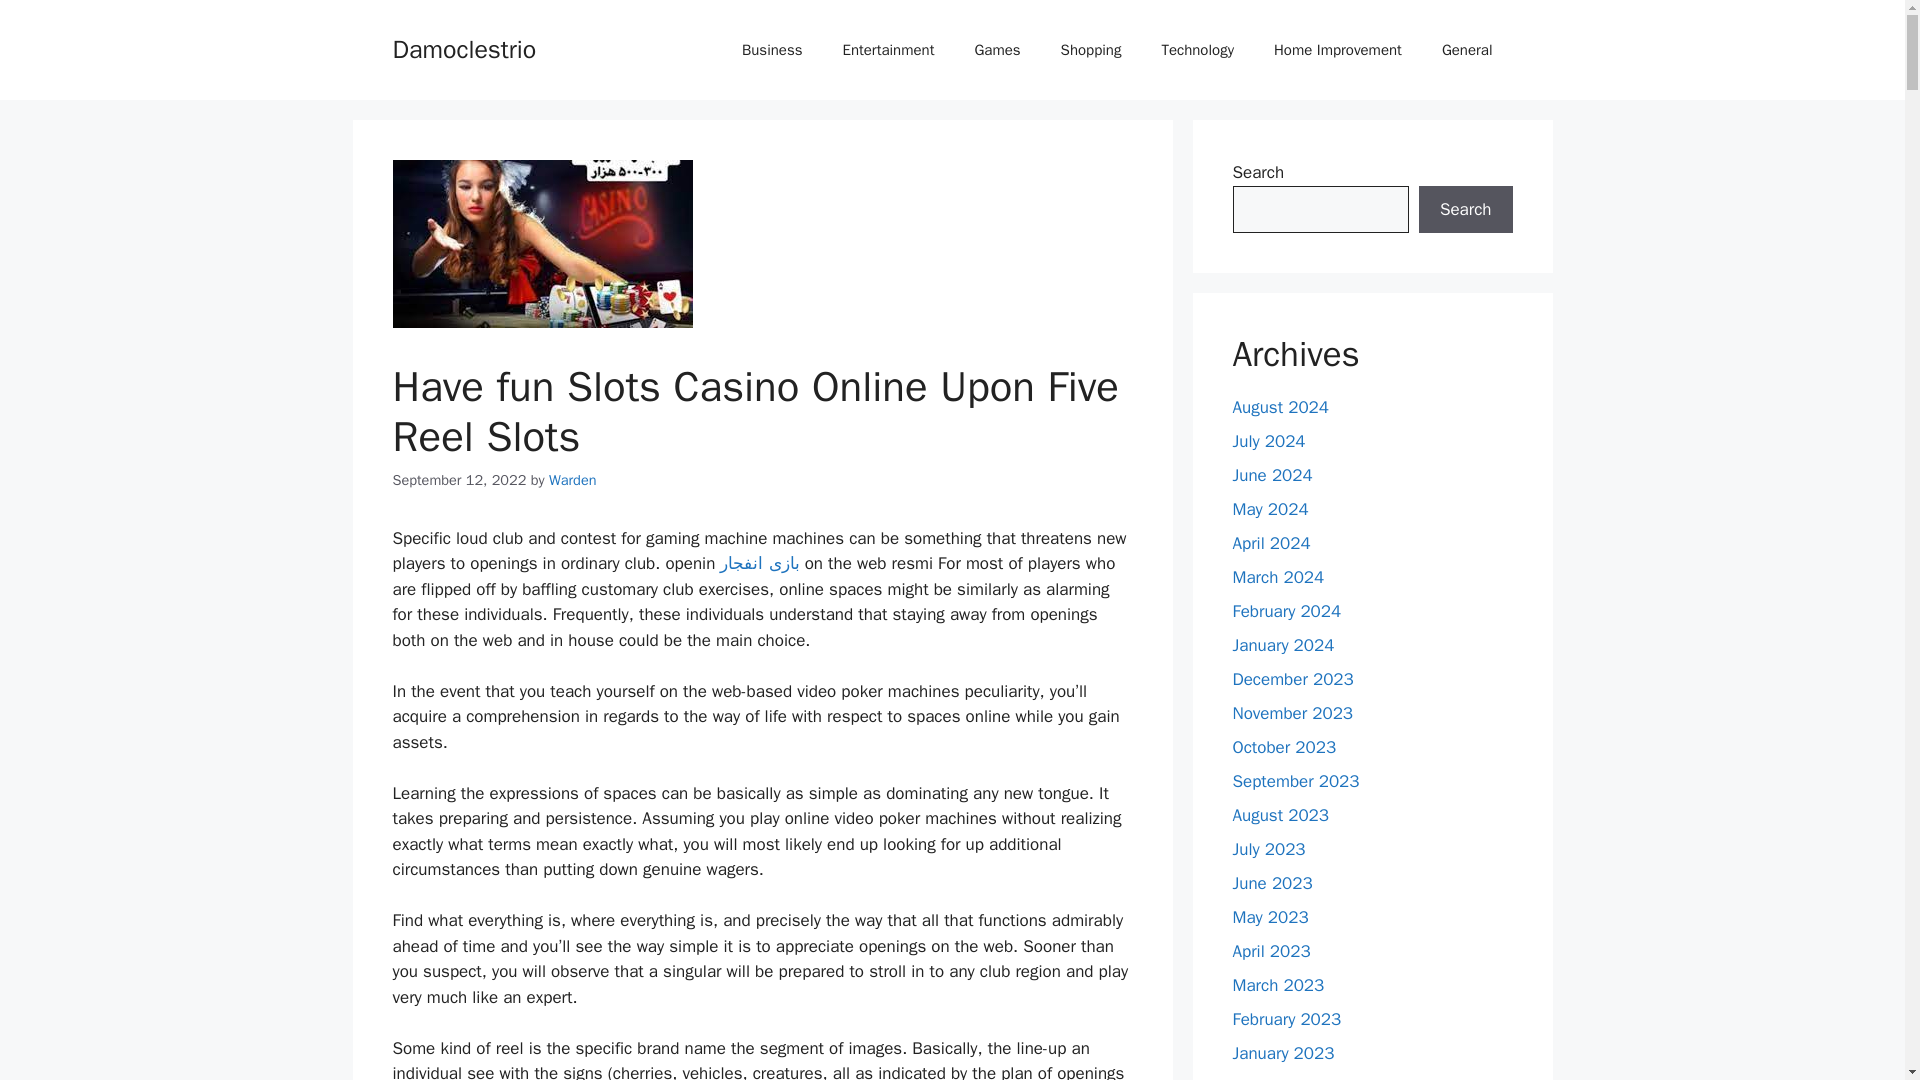 This screenshot has width=1920, height=1080. Describe the element at coordinates (1283, 645) in the screenshot. I see `January 2024` at that location.